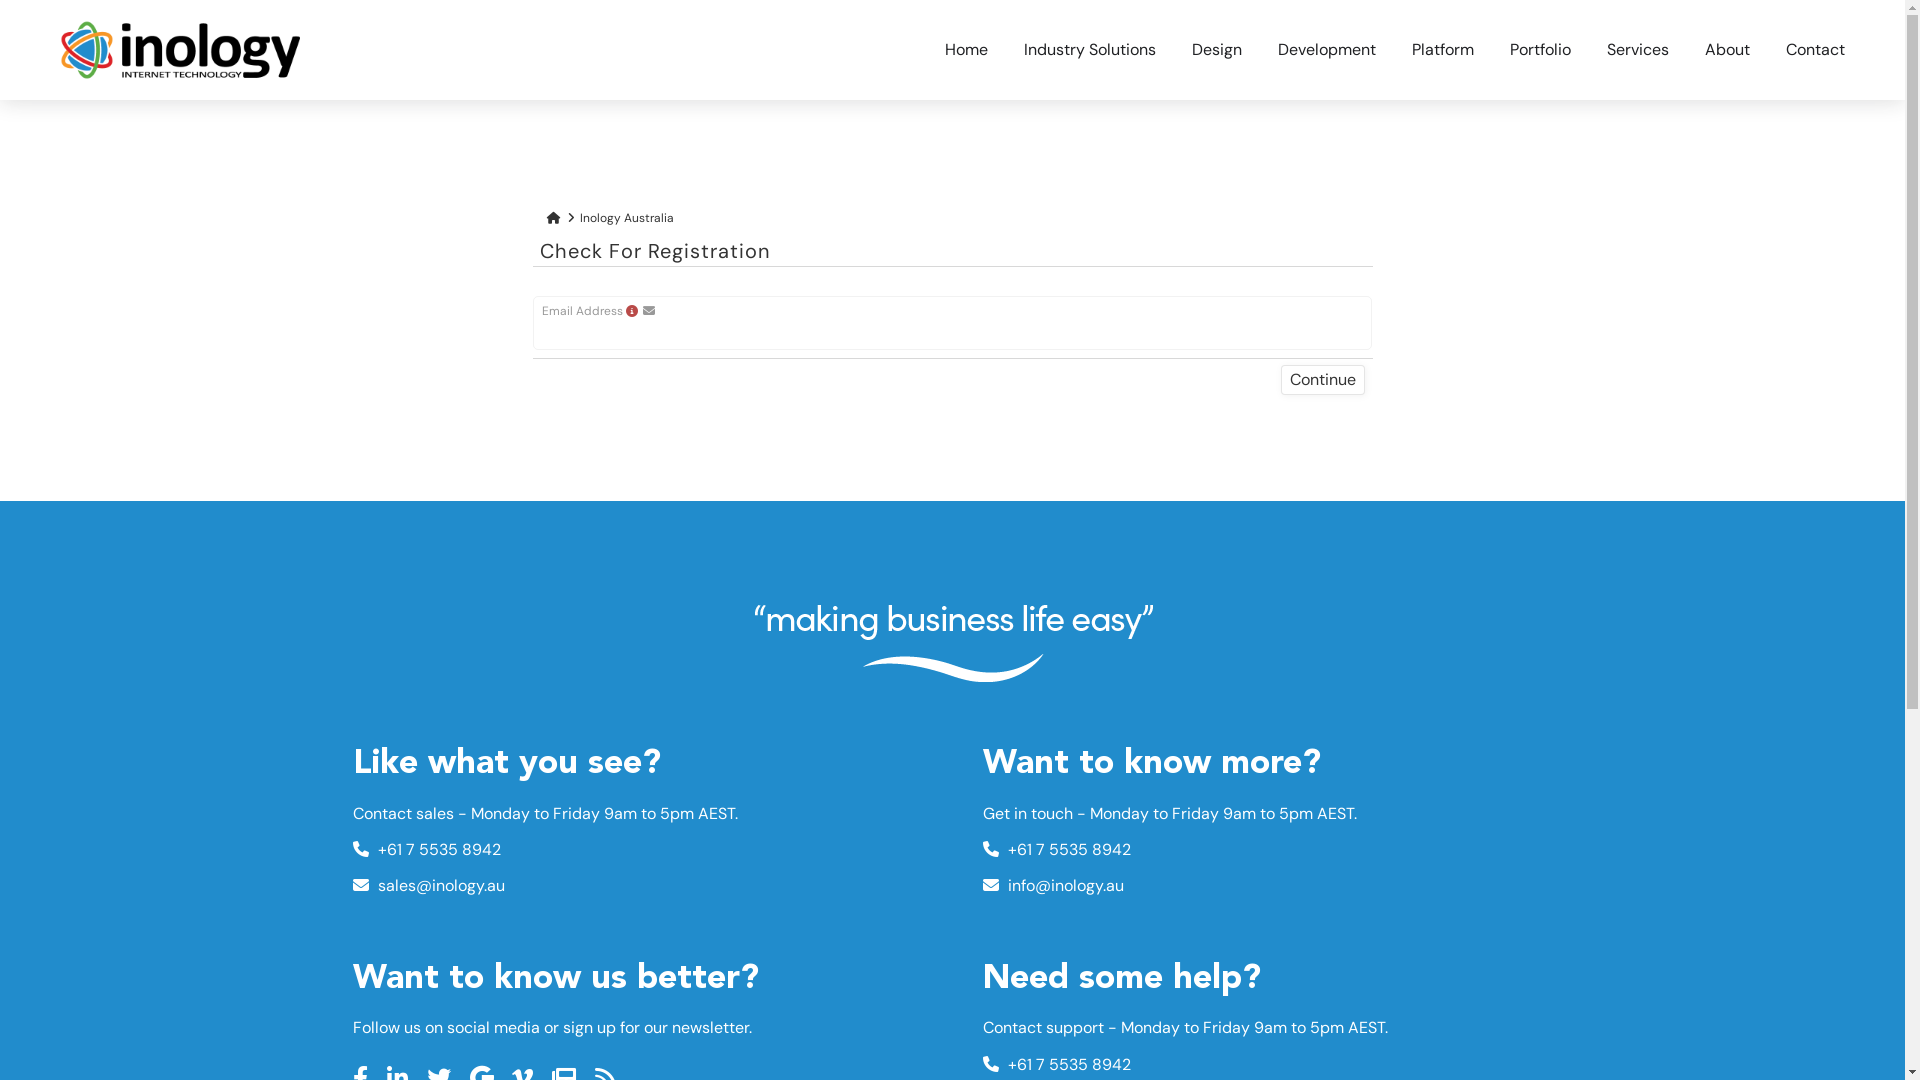 This screenshot has width=1920, height=1080. Describe the element at coordinates (1327, 50) in the screenshot. I see `Development` at that location.